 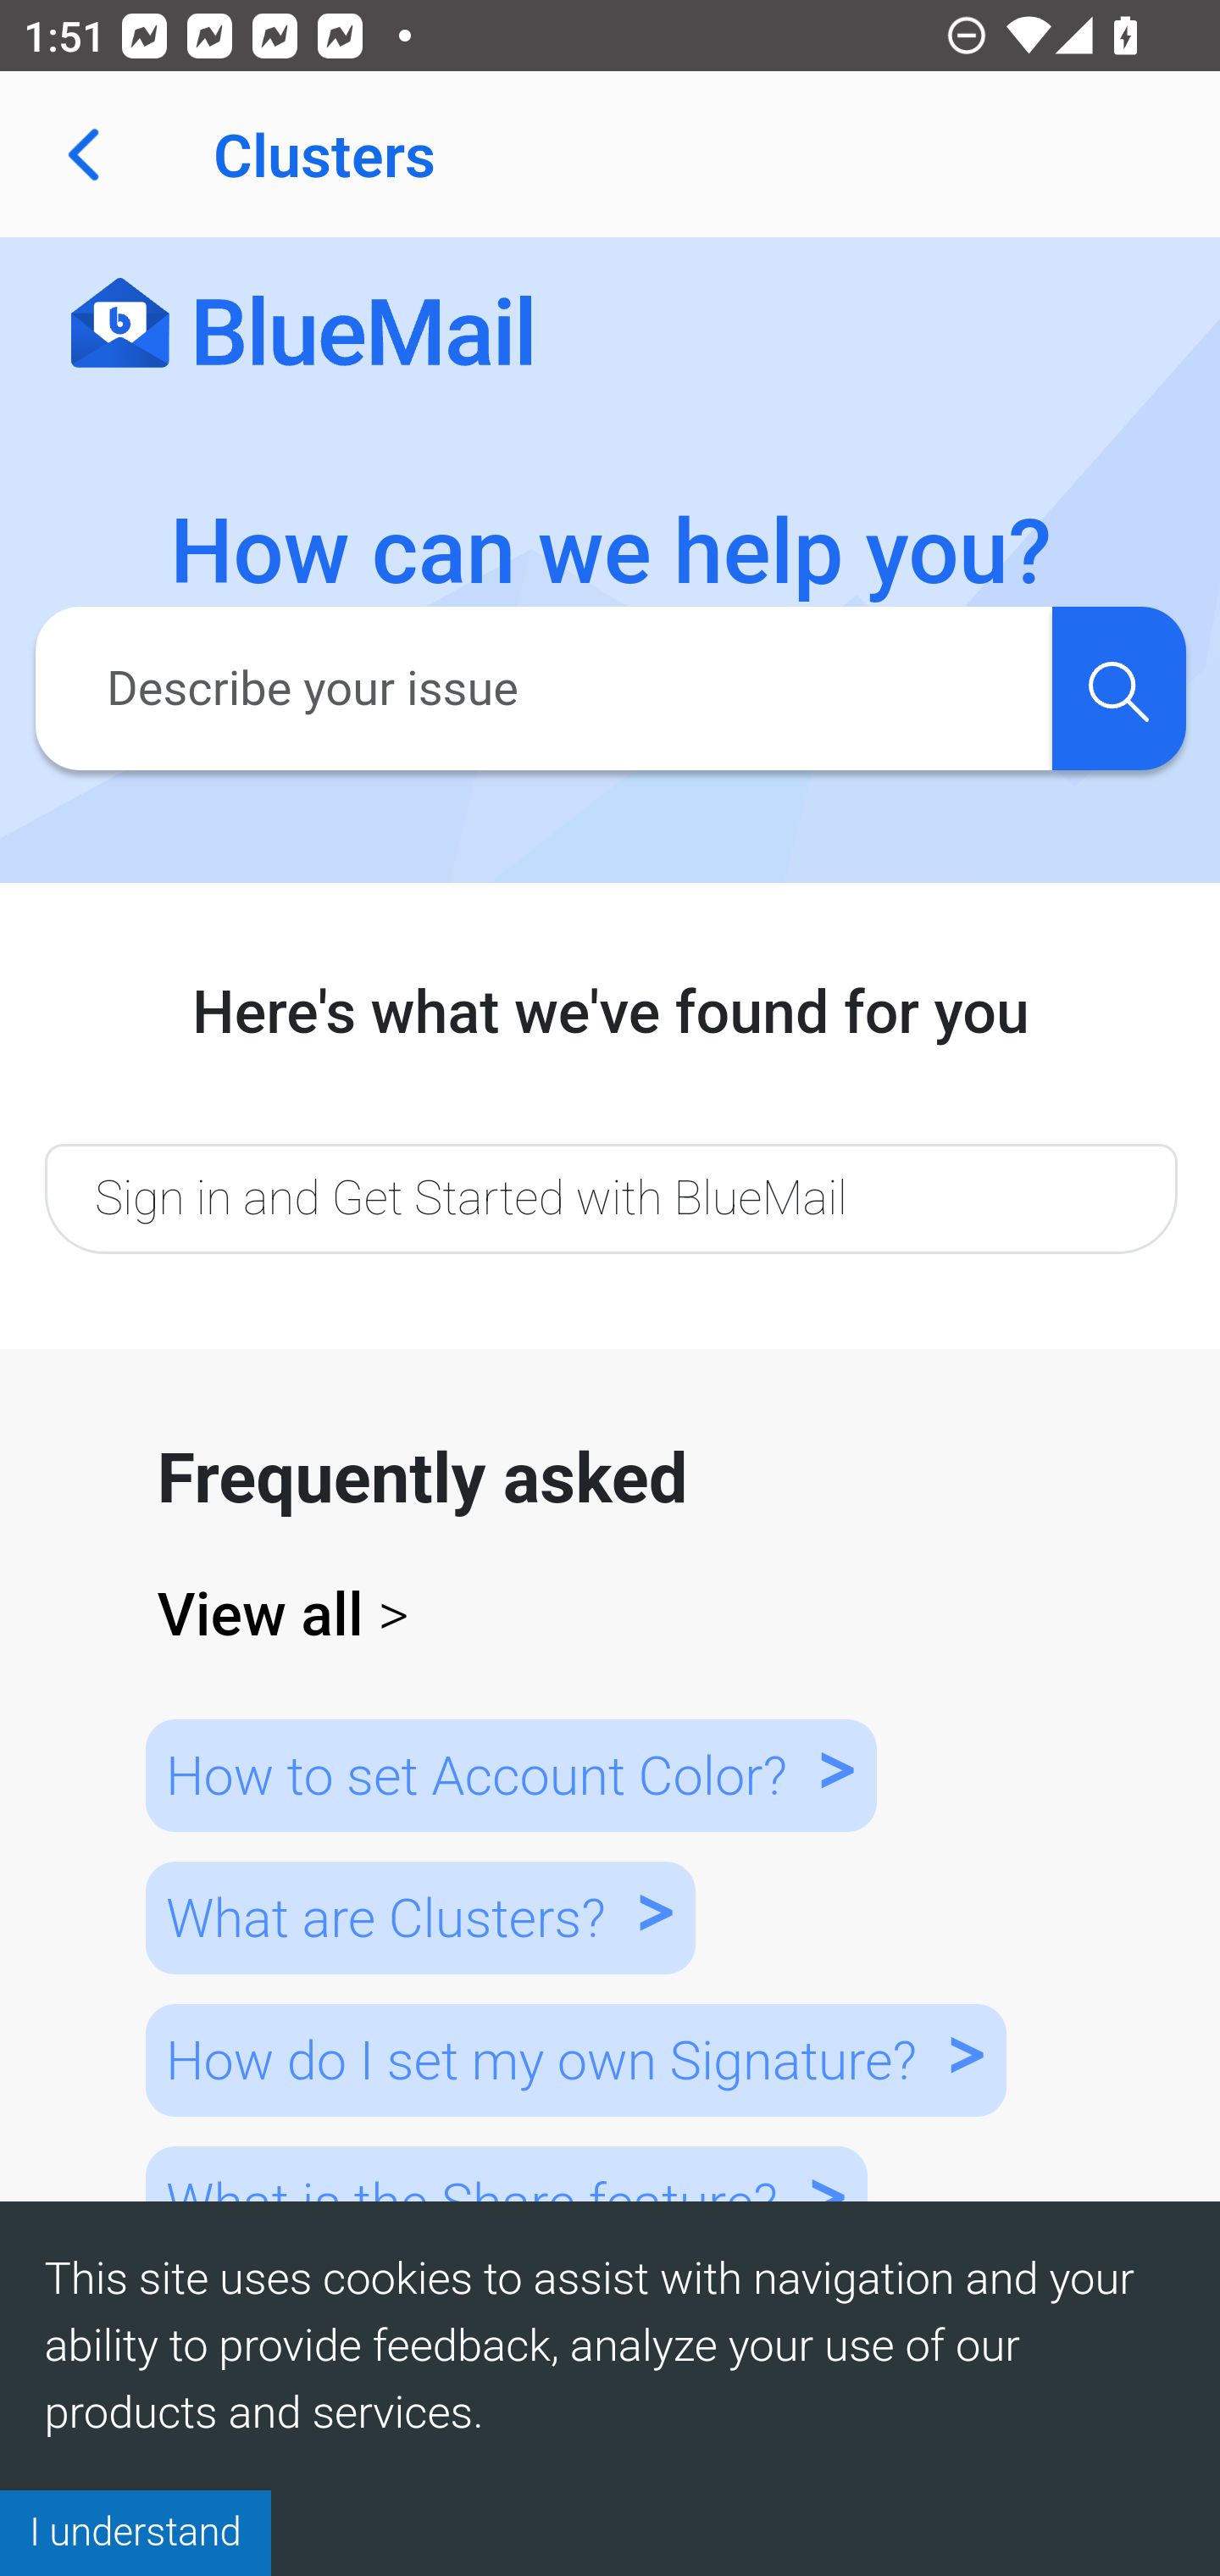 I want to click on BlueMail Logo, so click(x=302, y=325).